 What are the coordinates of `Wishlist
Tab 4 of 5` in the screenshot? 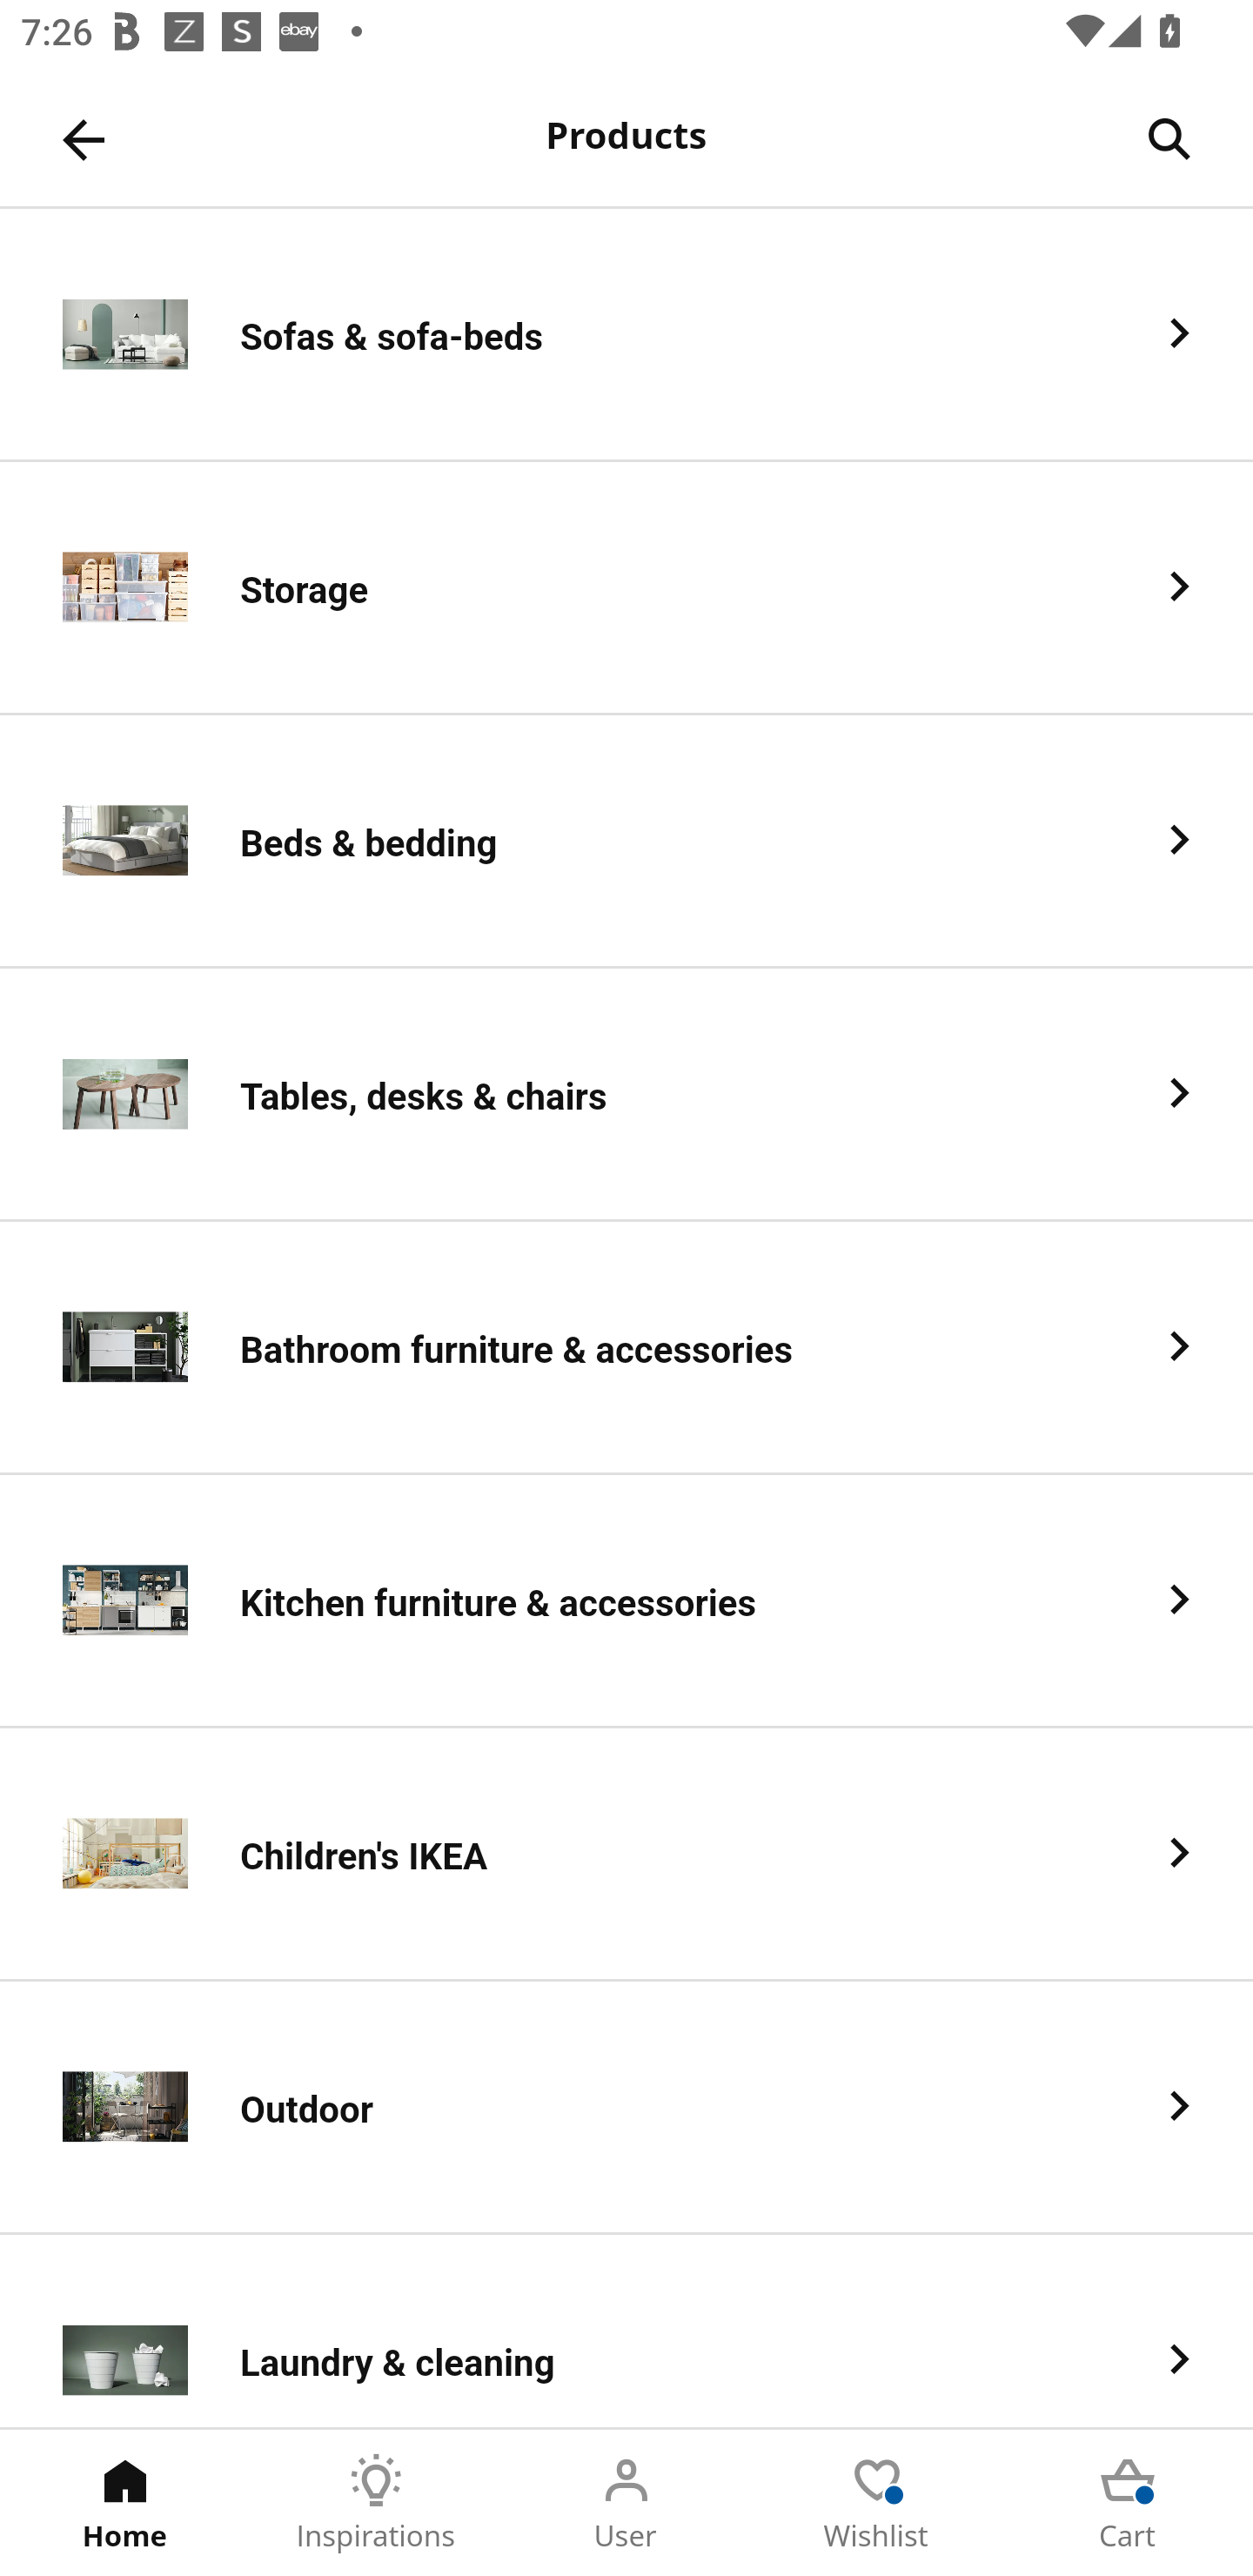 It's located at (877, 2503).